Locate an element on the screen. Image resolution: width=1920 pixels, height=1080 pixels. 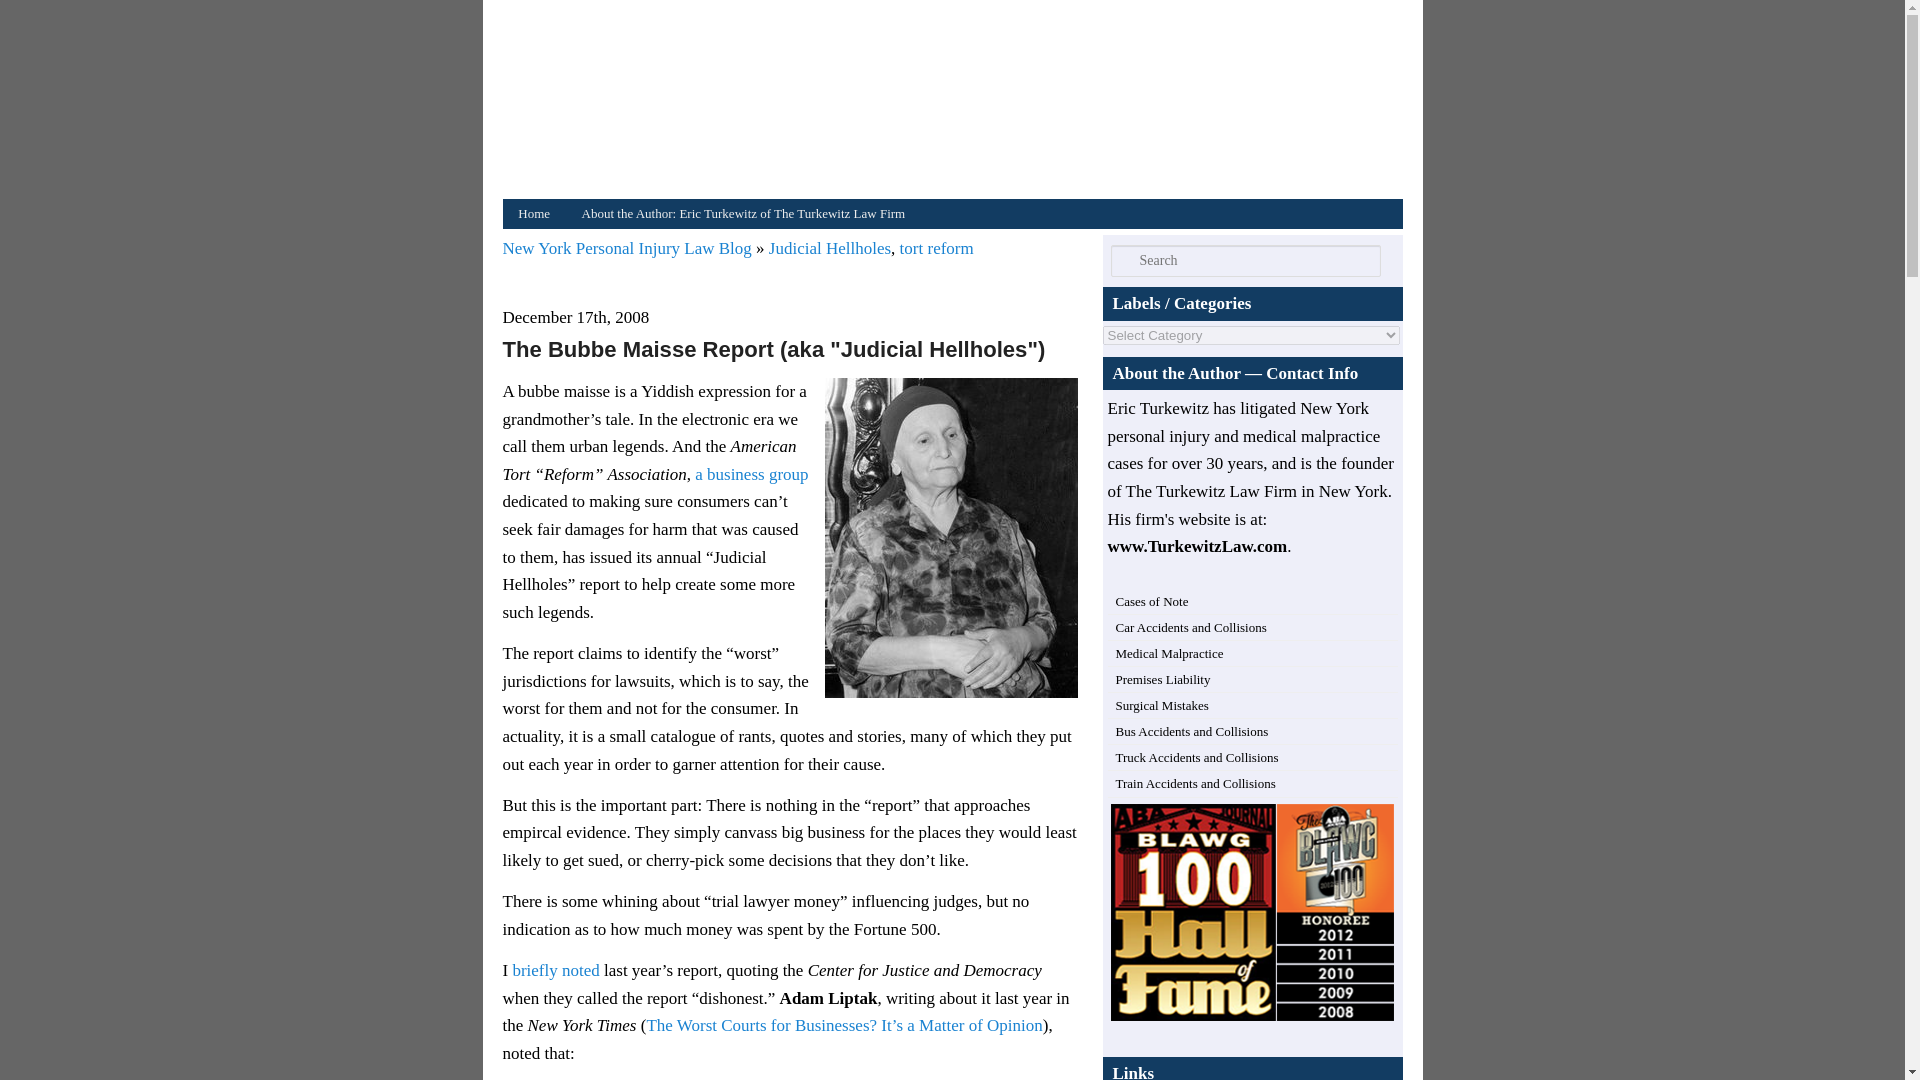
New York Personal Injury Law Blog is located at coordinates (628, 248).